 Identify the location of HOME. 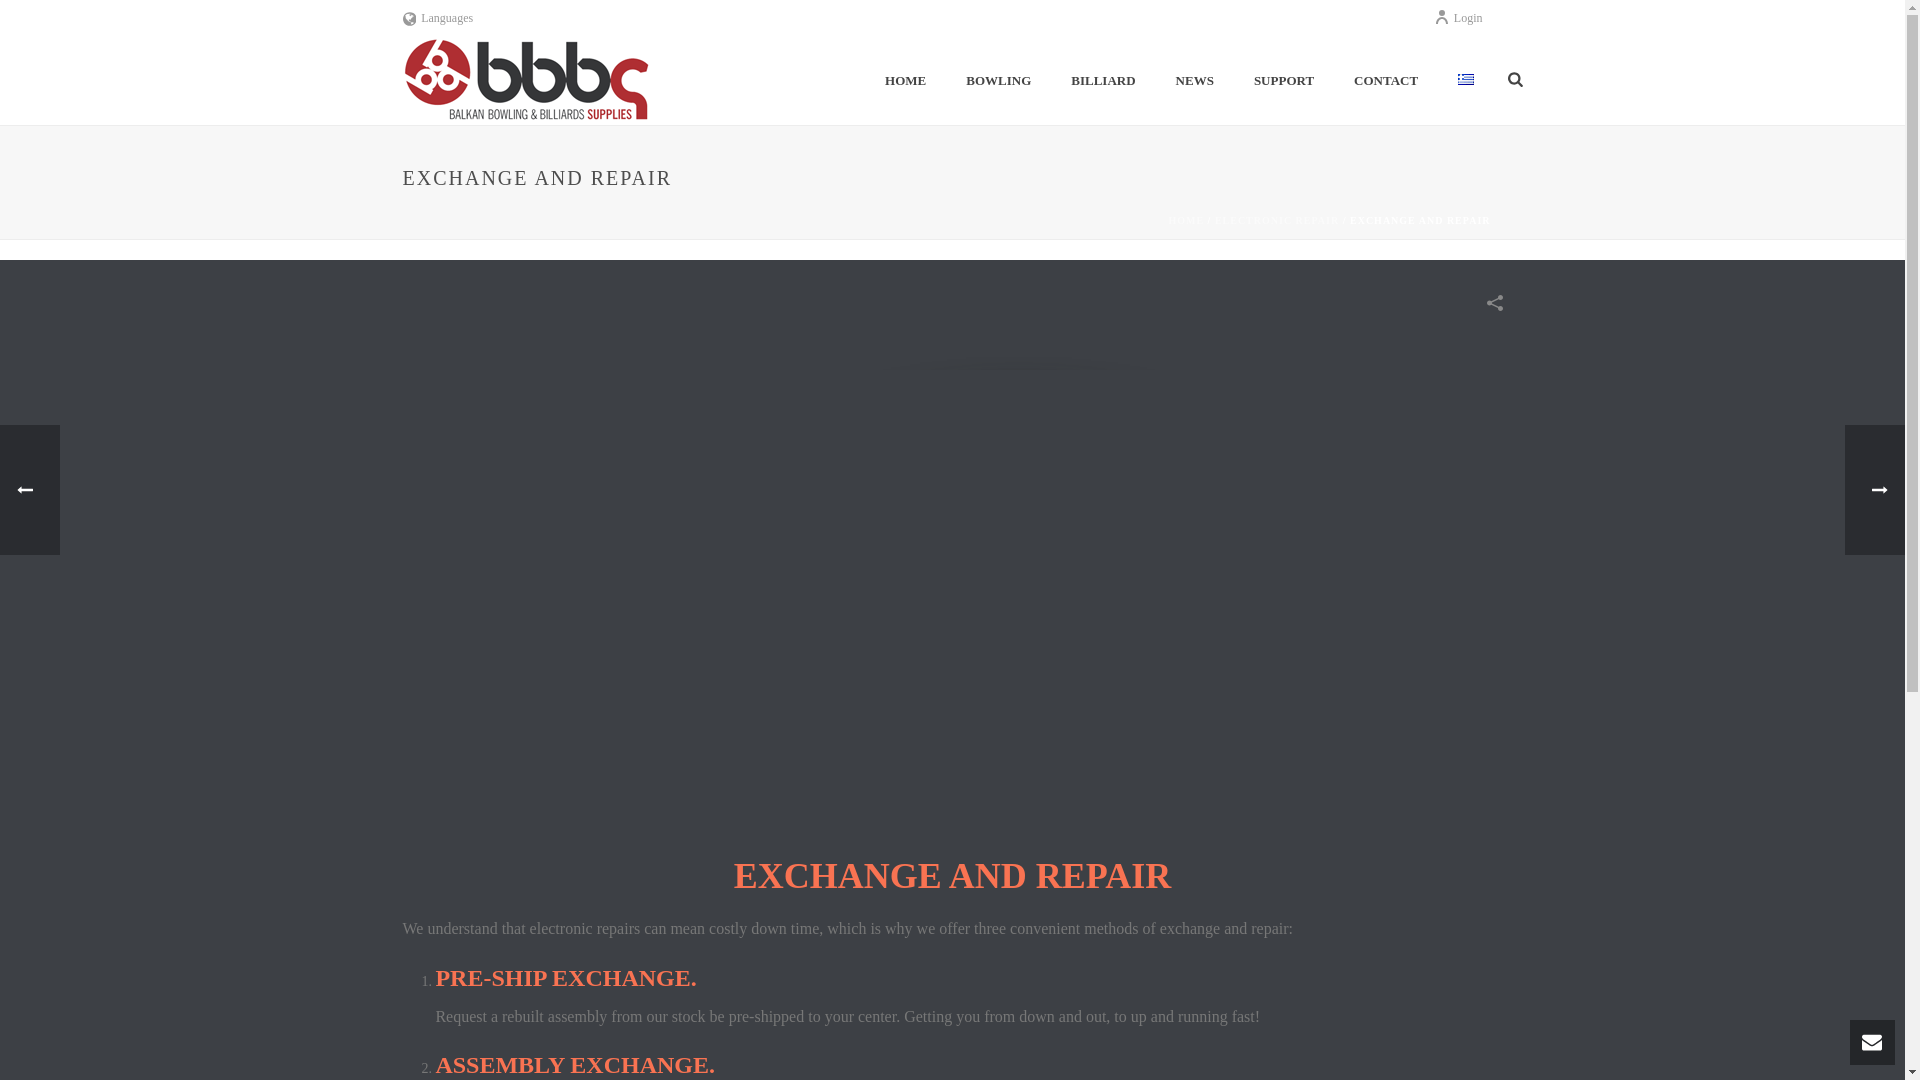
(906, 80).